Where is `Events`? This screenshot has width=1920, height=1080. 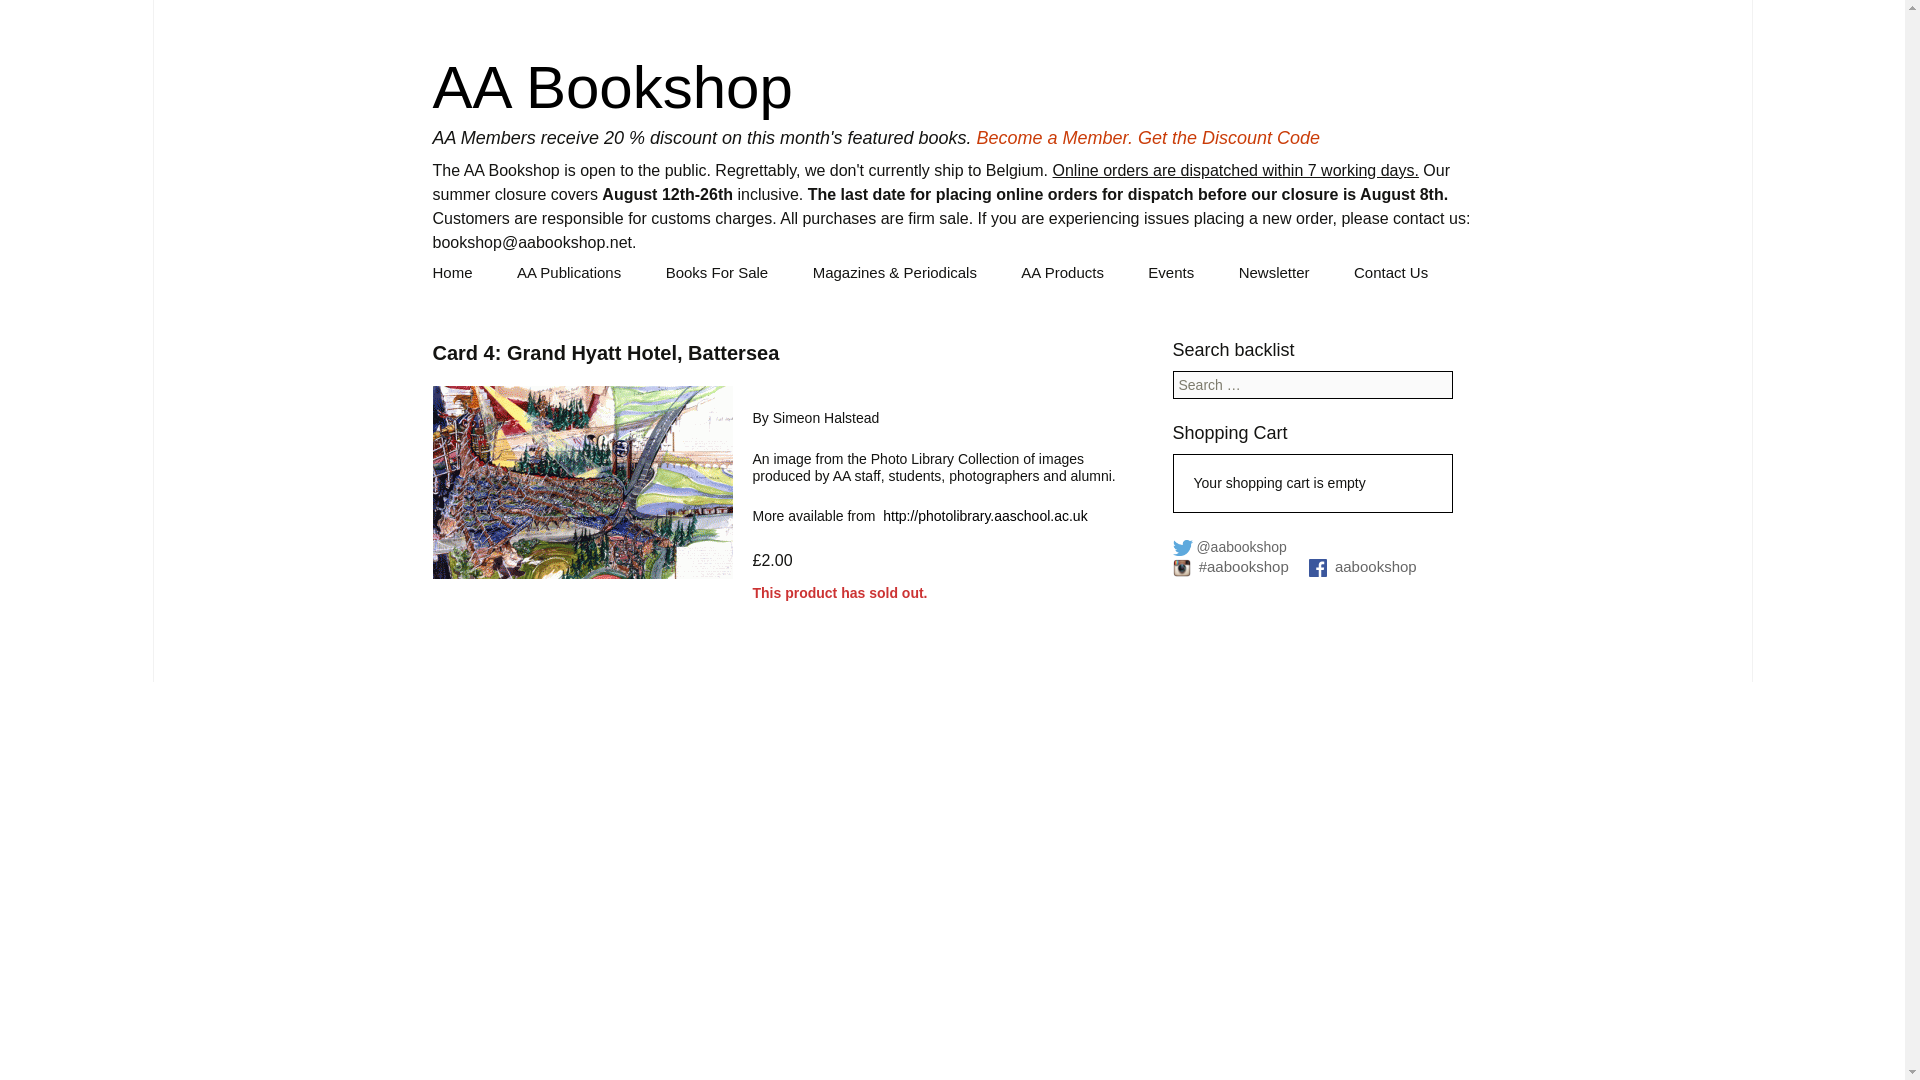 Events is located at coordinates (1170, 272).